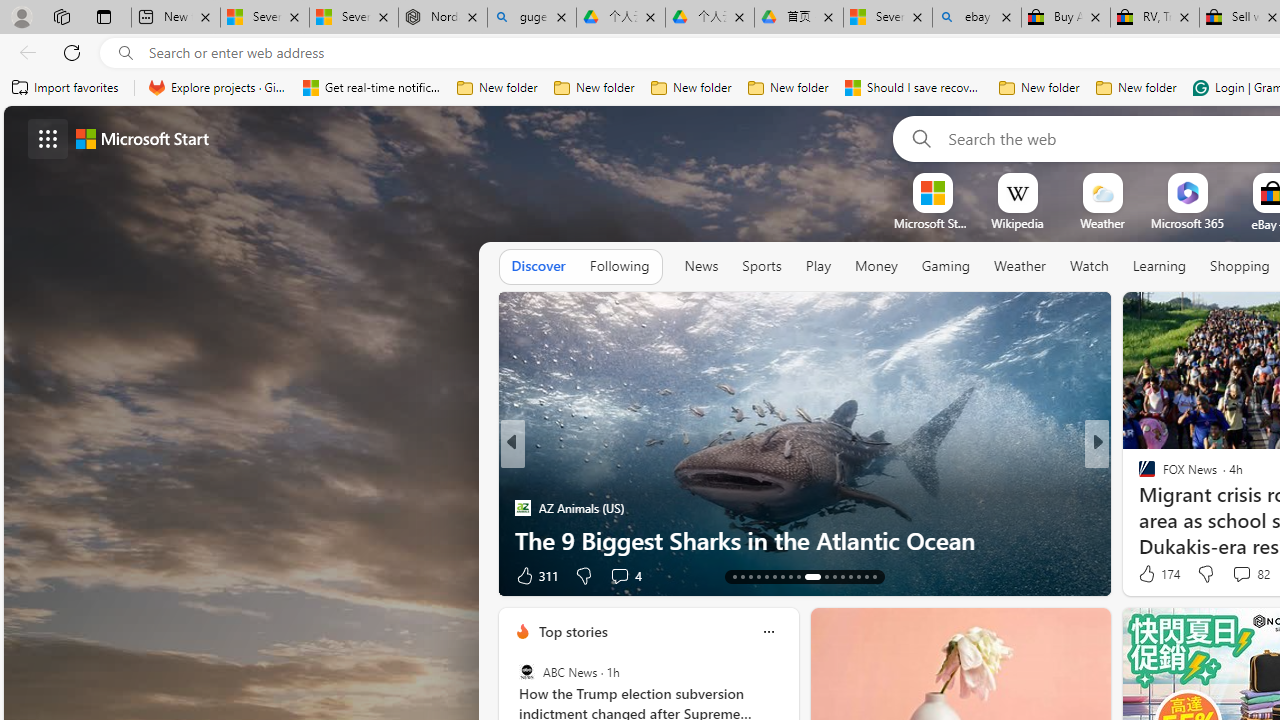 The image size is (1280, 720). I want to click on 311 Like, so click(535, 574).